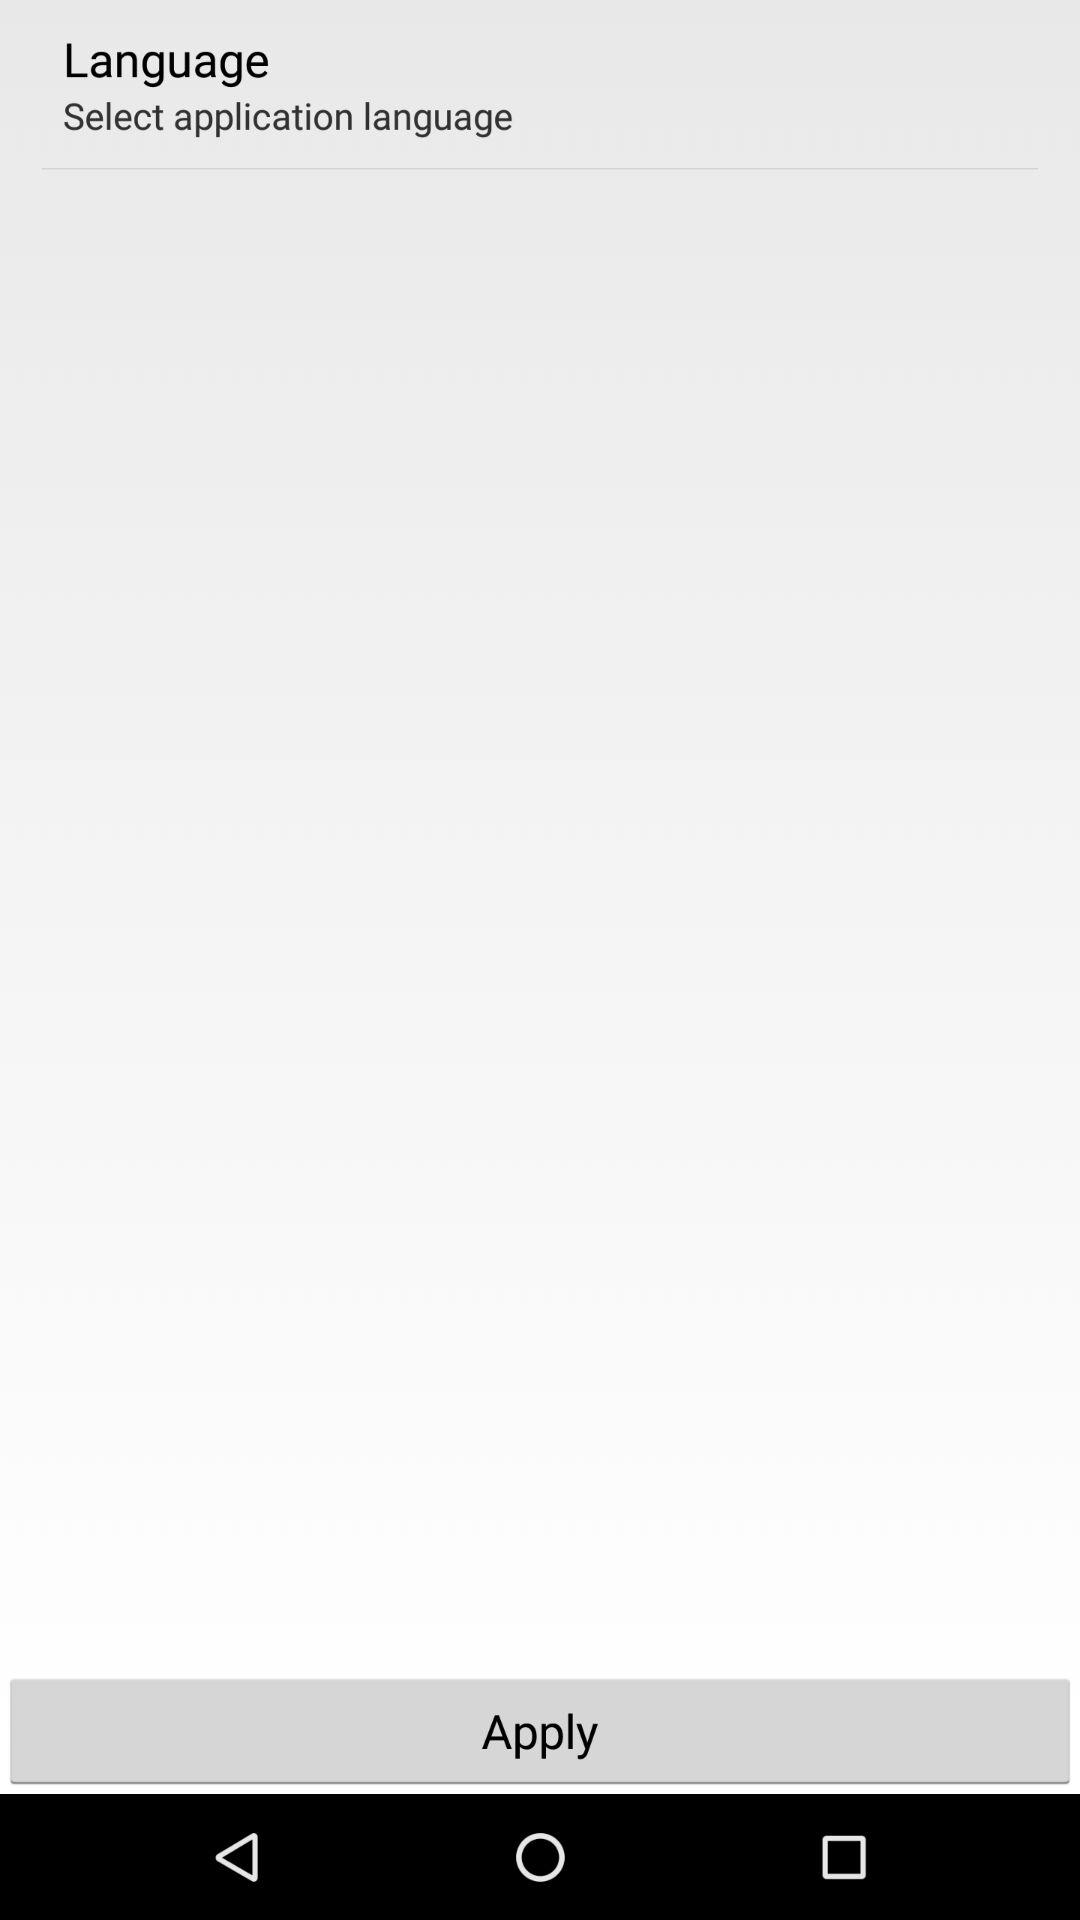 Image resolution: width=1080 pixels, height=1920 pixels. I want to click on turn on icon above apply item, so click(288, 115).